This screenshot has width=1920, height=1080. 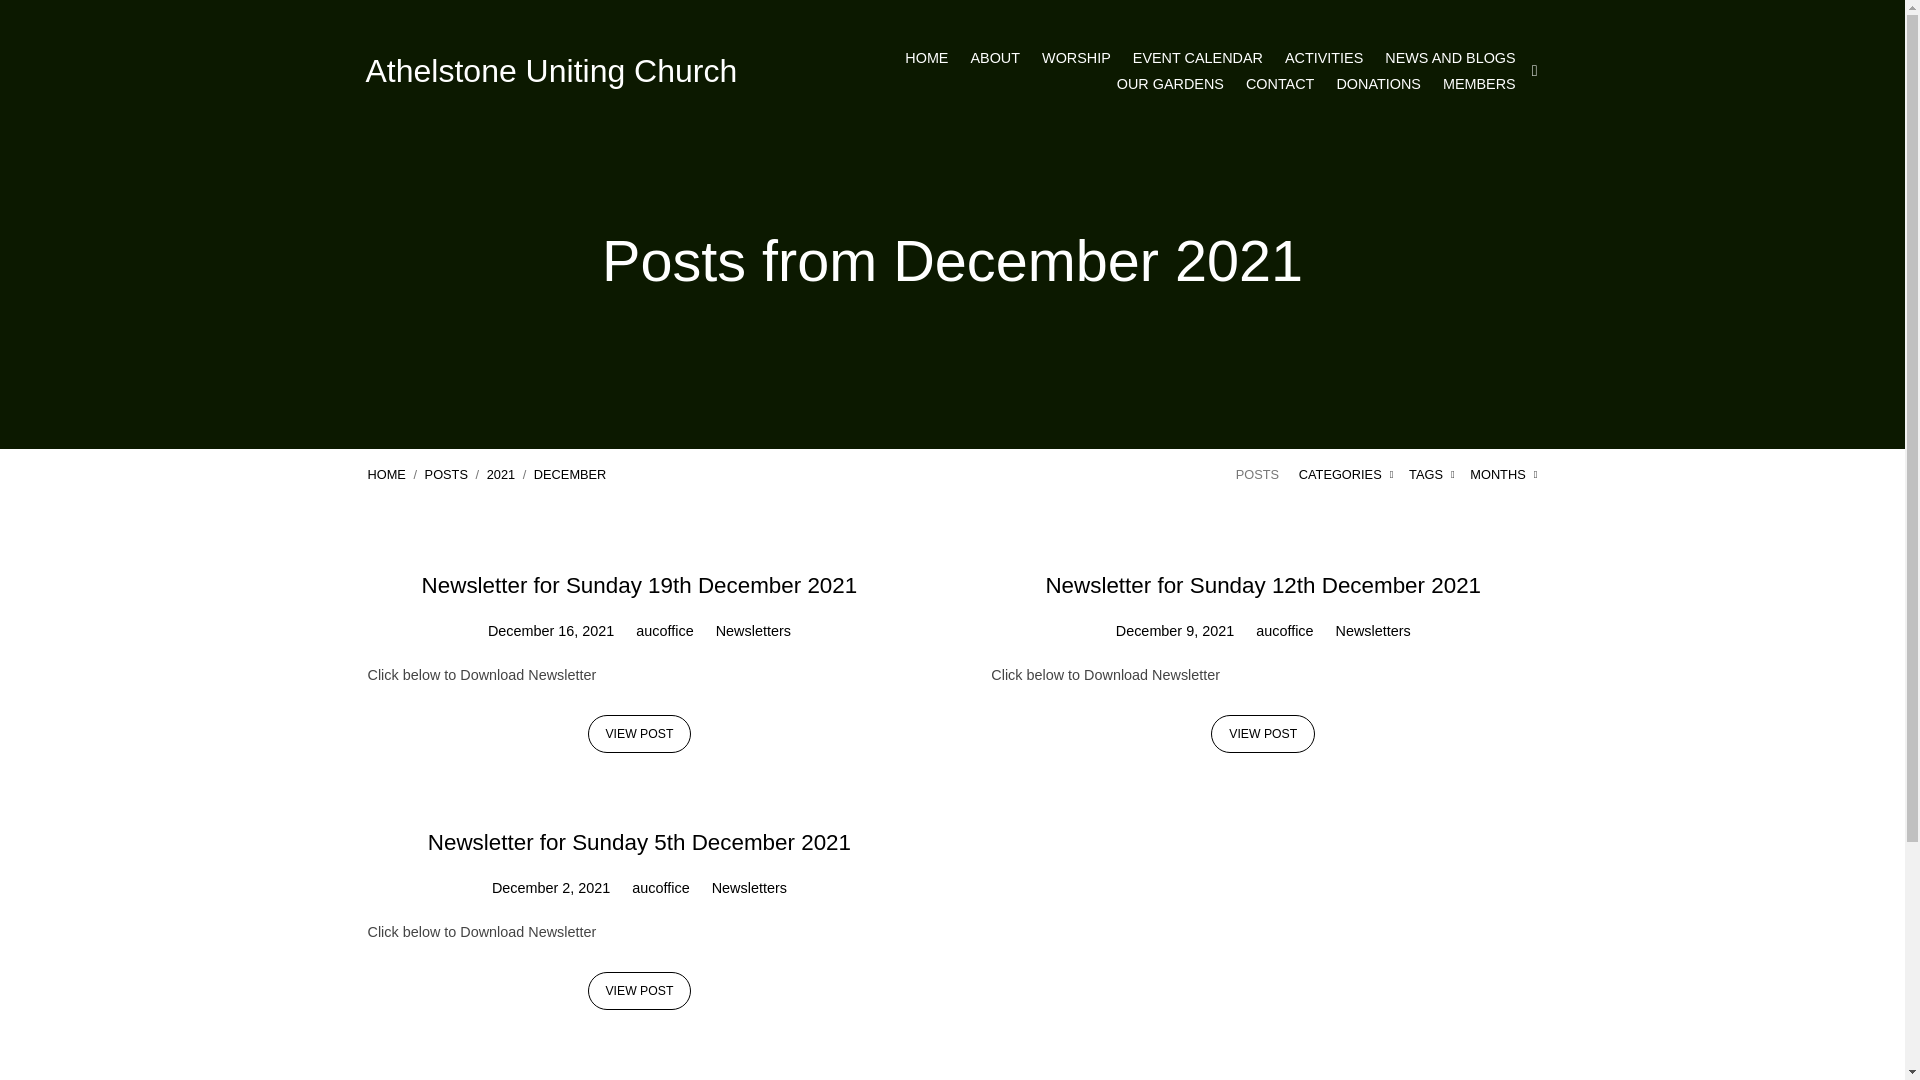 What do you see at coordinates (570, 474) in the screenshot?
I see `DECEMBER` at bounding box center [570, 474].